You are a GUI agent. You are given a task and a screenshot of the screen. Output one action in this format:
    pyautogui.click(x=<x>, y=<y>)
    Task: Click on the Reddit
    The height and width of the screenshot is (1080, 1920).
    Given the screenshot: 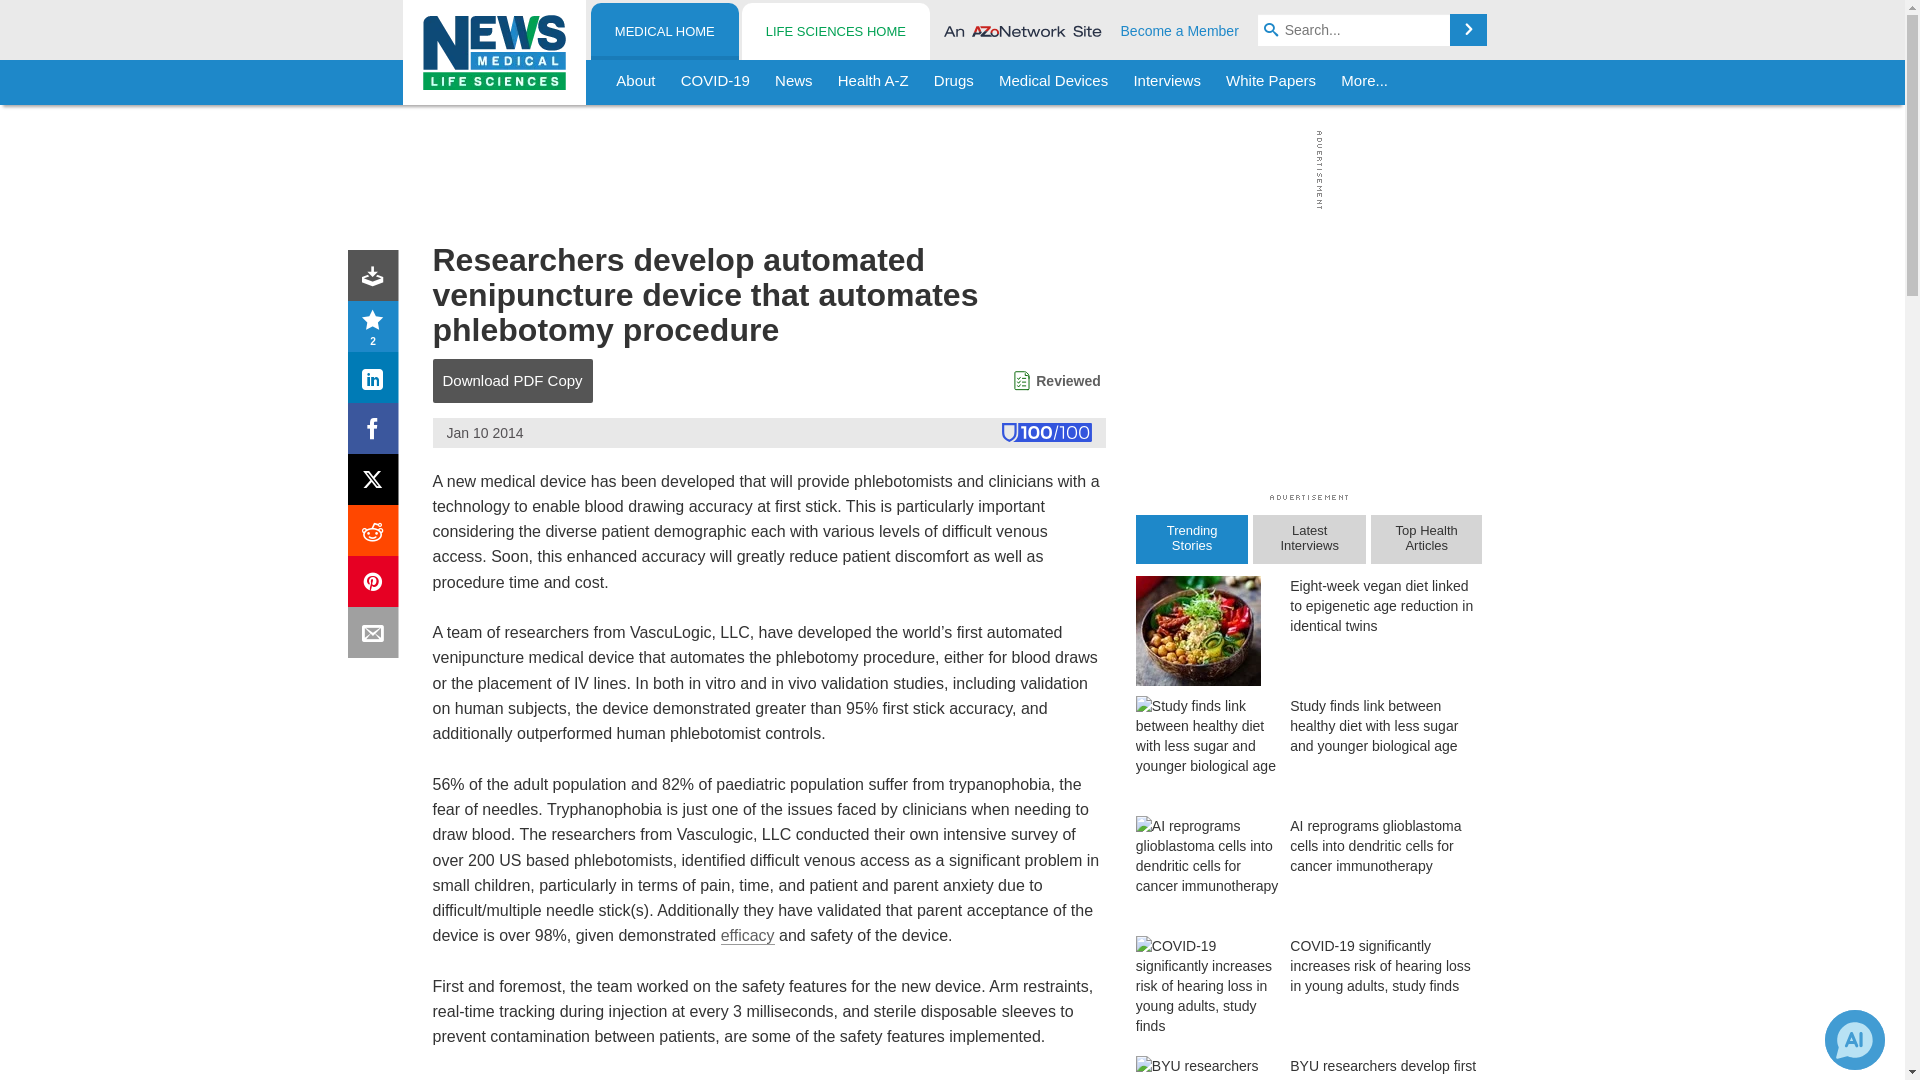 What is the action you would take?
    pyautogui.click(x=377, y=534)
    